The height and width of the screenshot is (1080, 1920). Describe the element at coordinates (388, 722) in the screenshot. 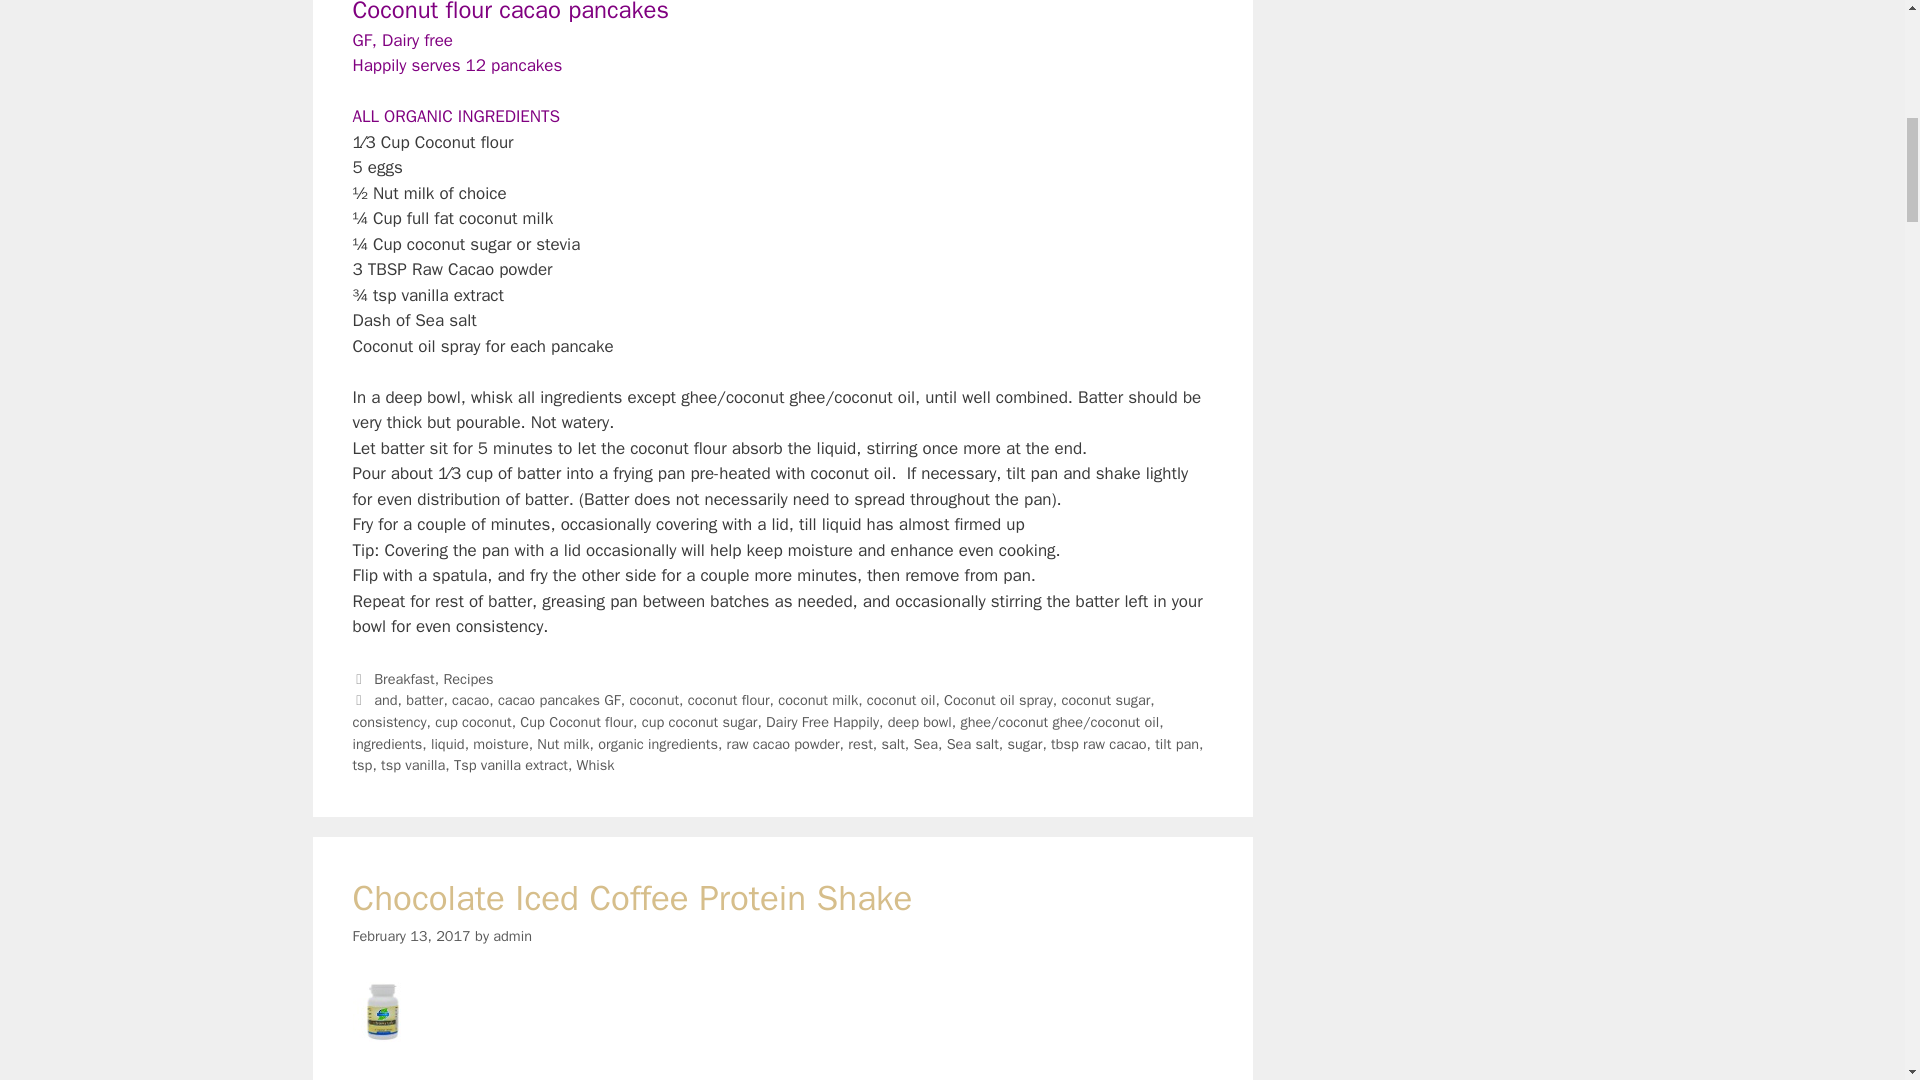

I see `consistency` at that location.